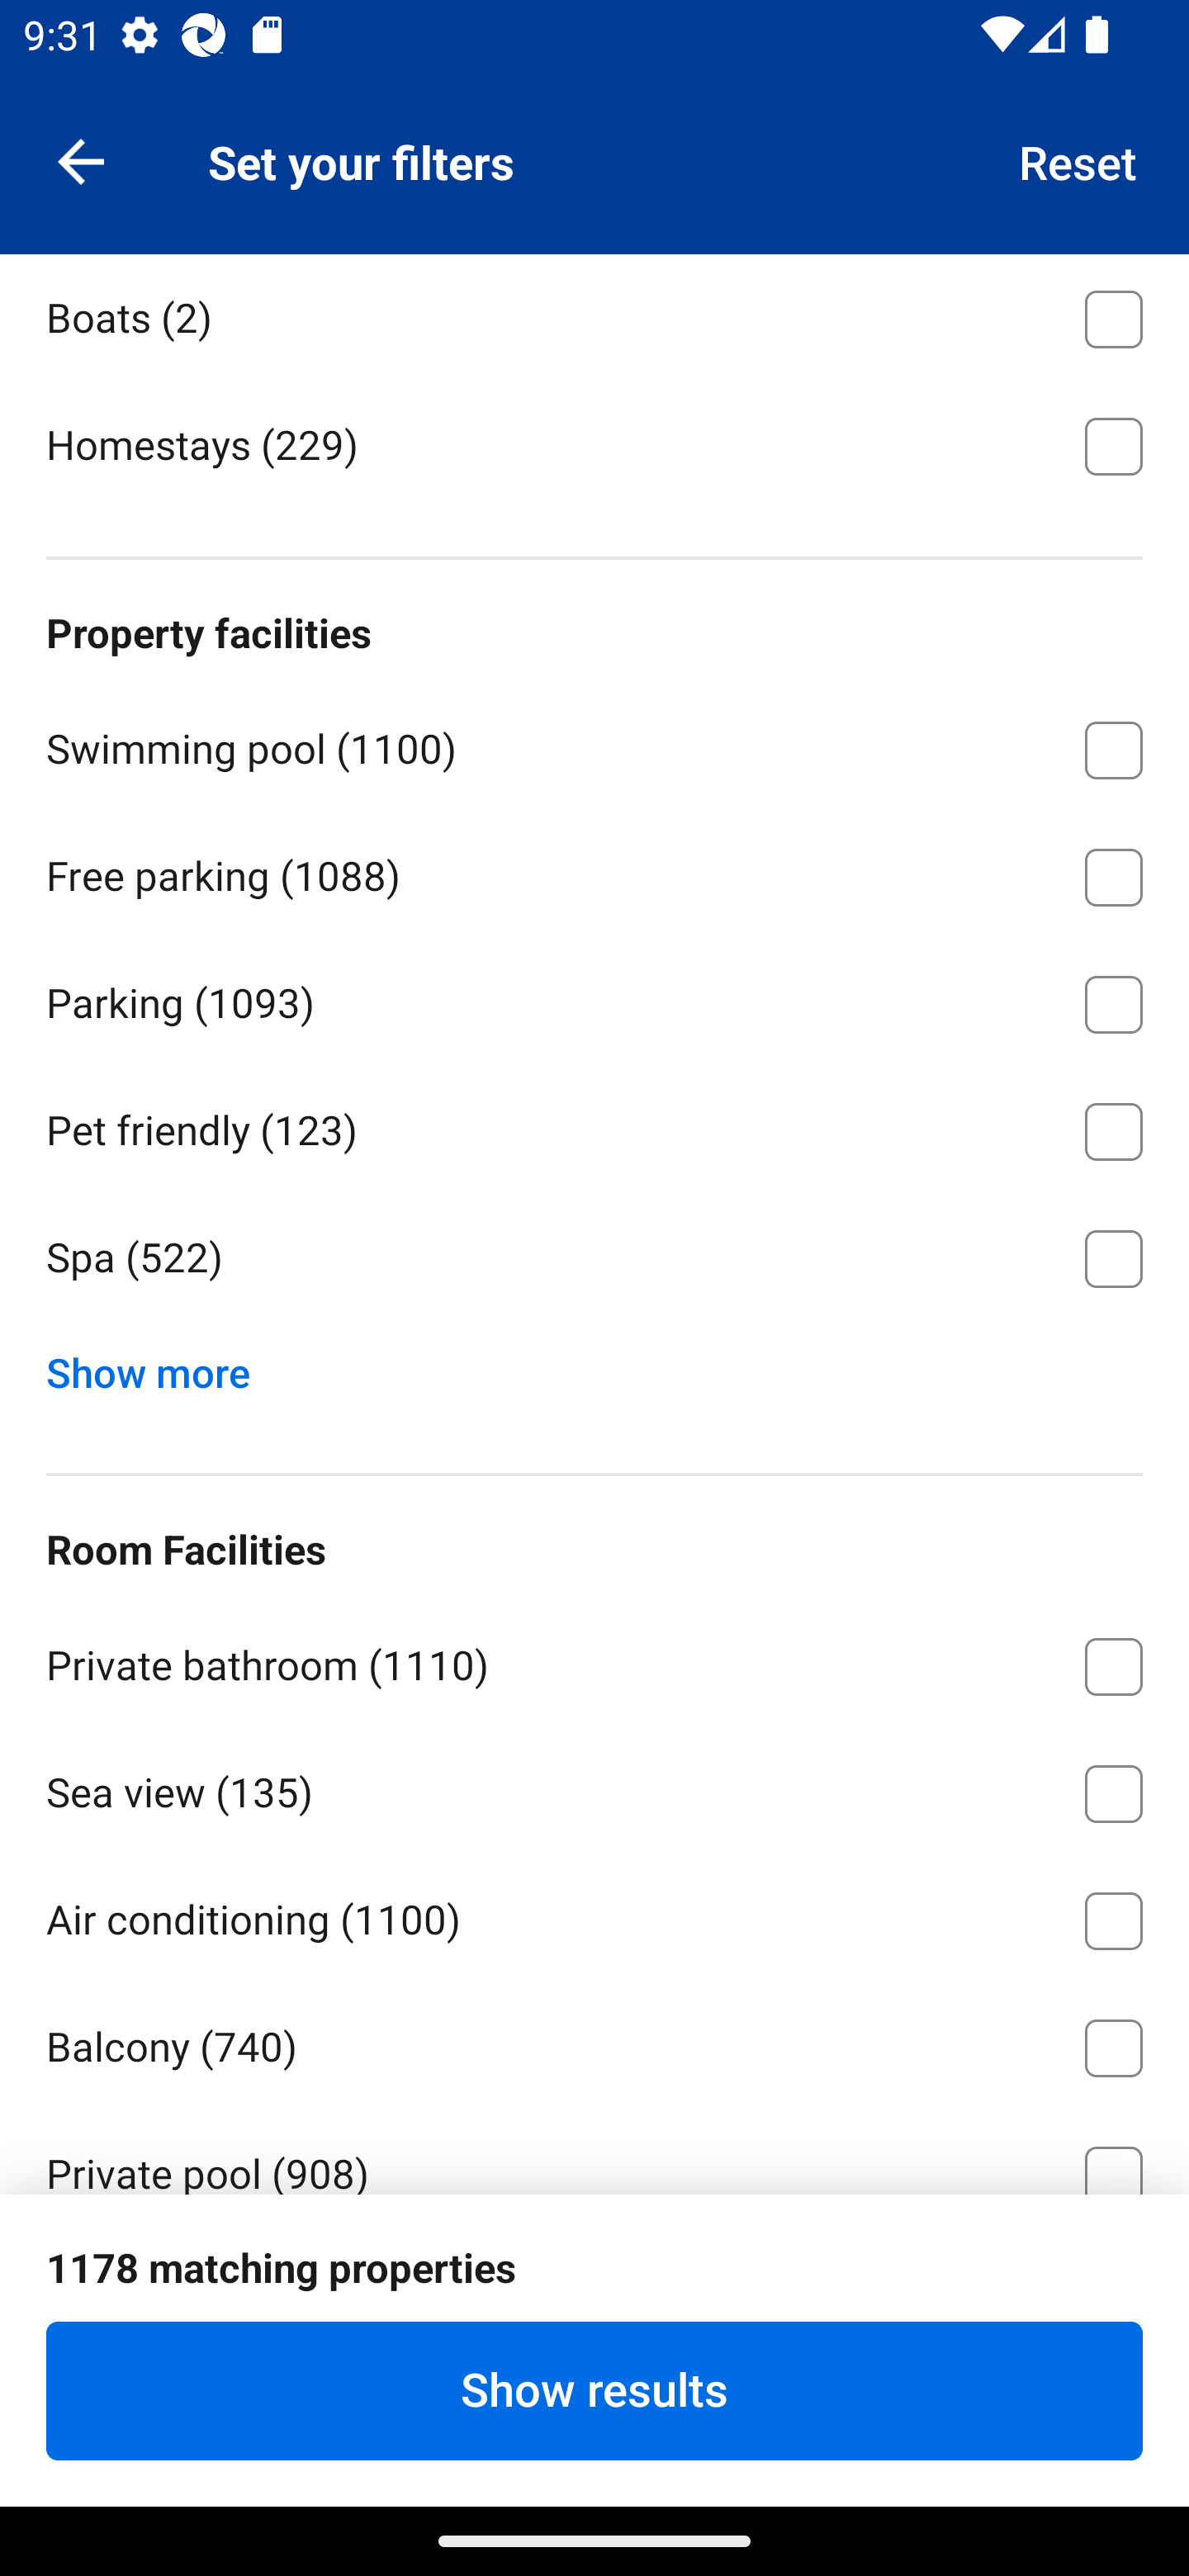 The width and height of the screenshot is (1189, 2576). What do you see at coordinates (594, 443) in the screenshot?
I see `Homestays ⁦(229)` at bounding box center [594, 443].